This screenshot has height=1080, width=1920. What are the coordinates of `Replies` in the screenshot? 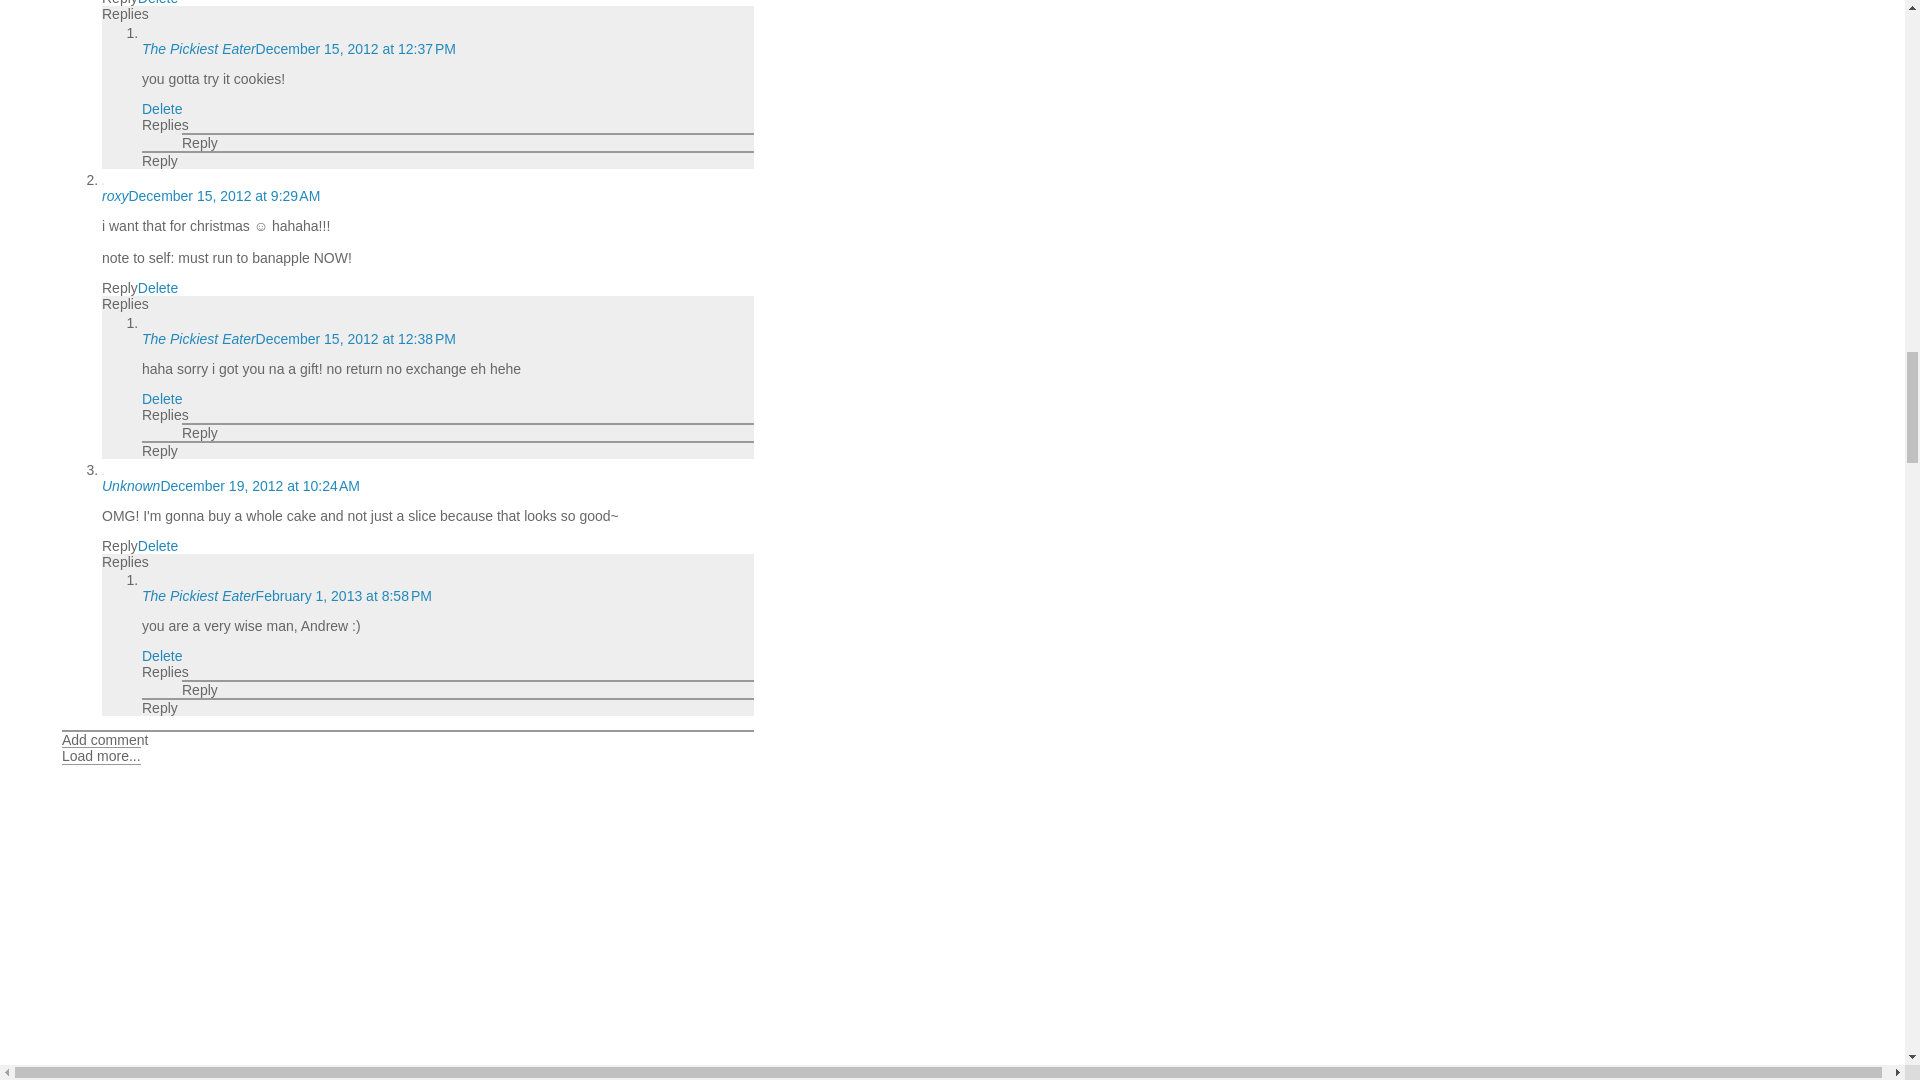 It's located at (165, 124).